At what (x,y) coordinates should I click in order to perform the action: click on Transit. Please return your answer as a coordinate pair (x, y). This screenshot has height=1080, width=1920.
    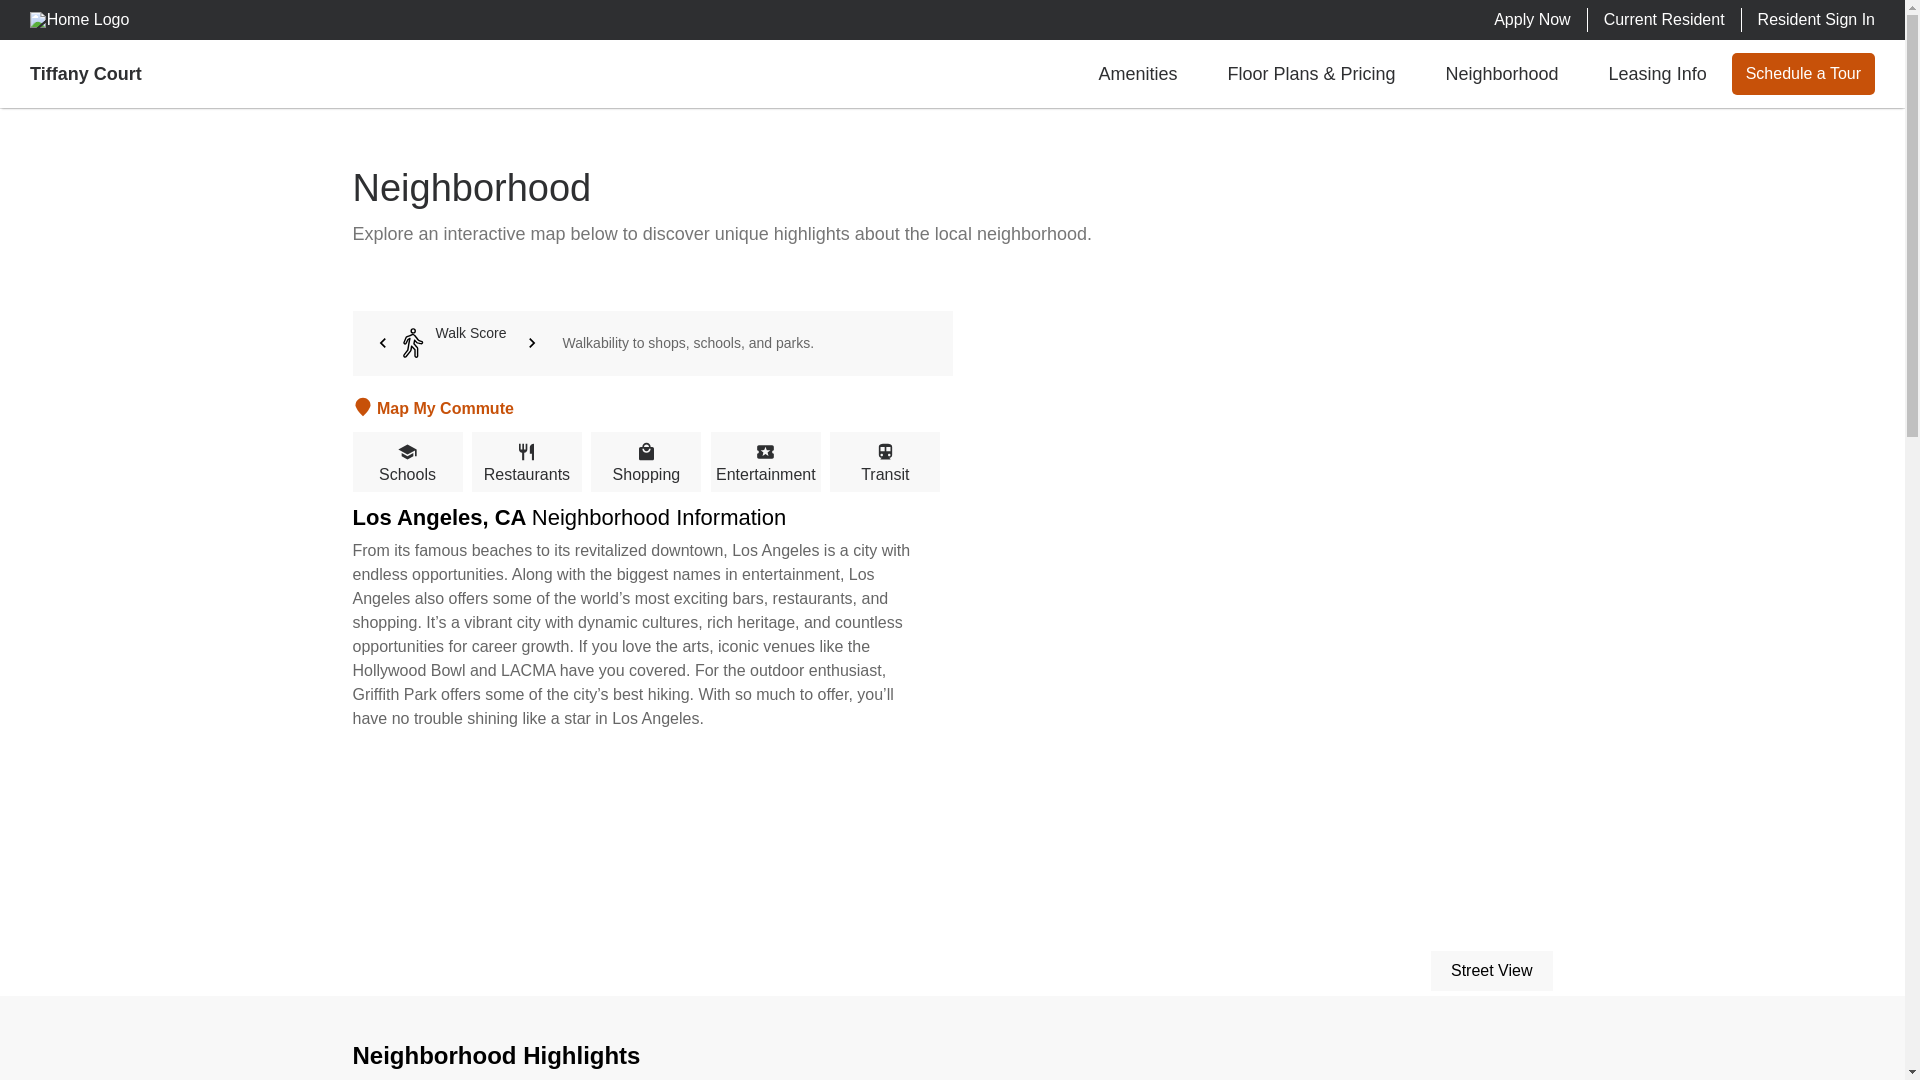
    Looking at the image, I should click on (884, 462).